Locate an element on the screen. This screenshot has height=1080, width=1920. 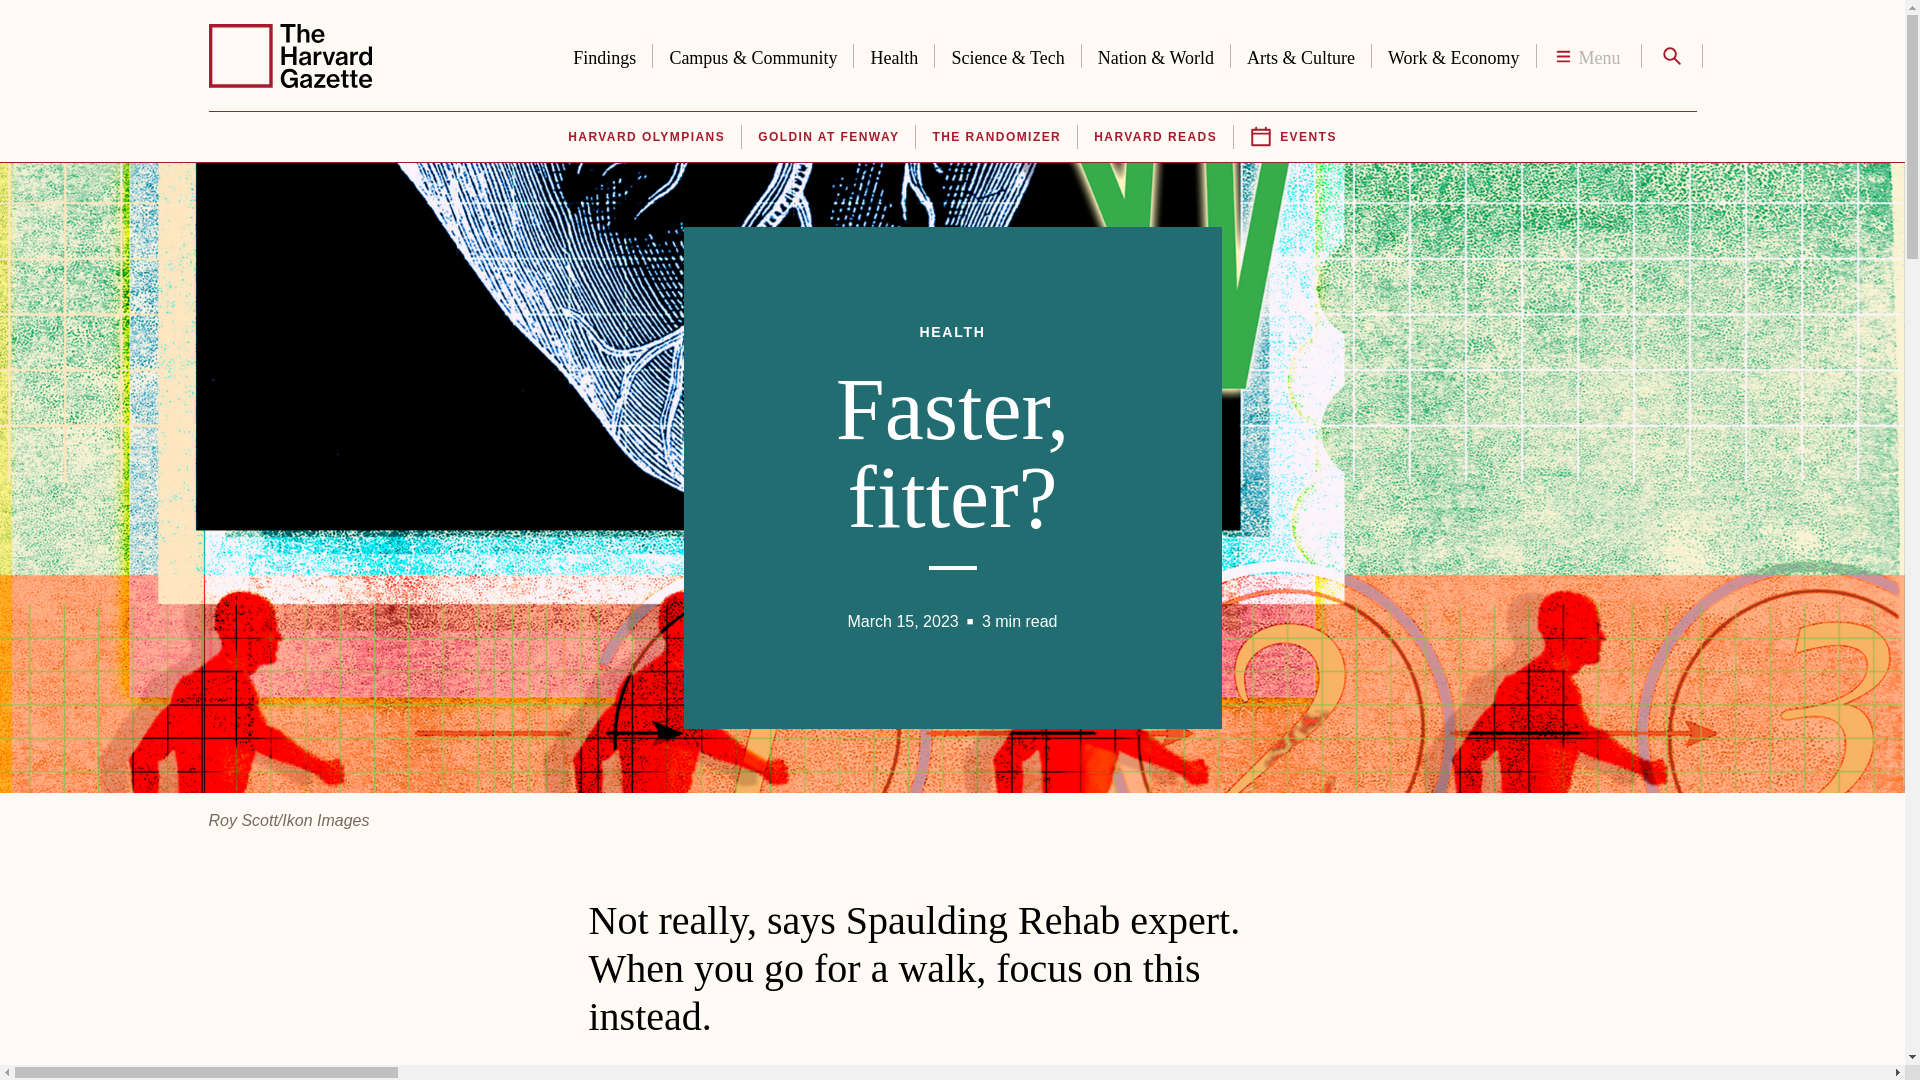
Menu is located at coordinates (1588, 56).